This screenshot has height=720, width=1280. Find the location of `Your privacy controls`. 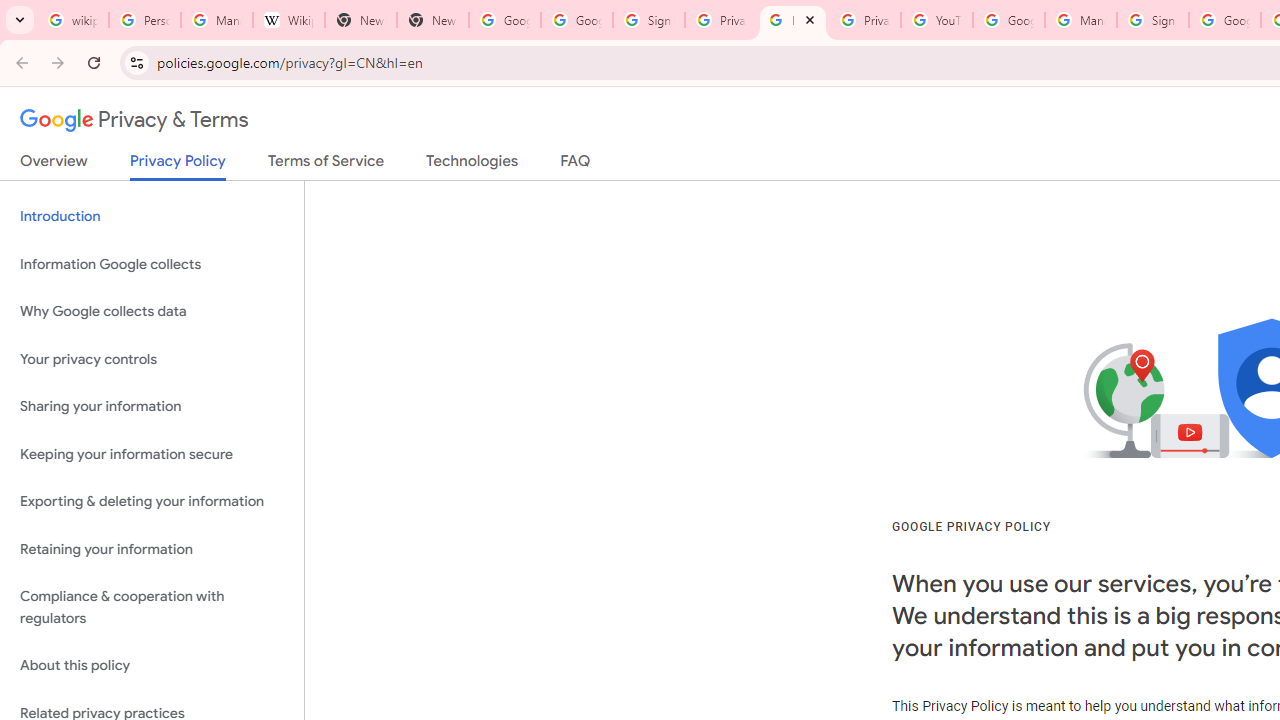

Your privacy controls is located at coordinates (152, 358).